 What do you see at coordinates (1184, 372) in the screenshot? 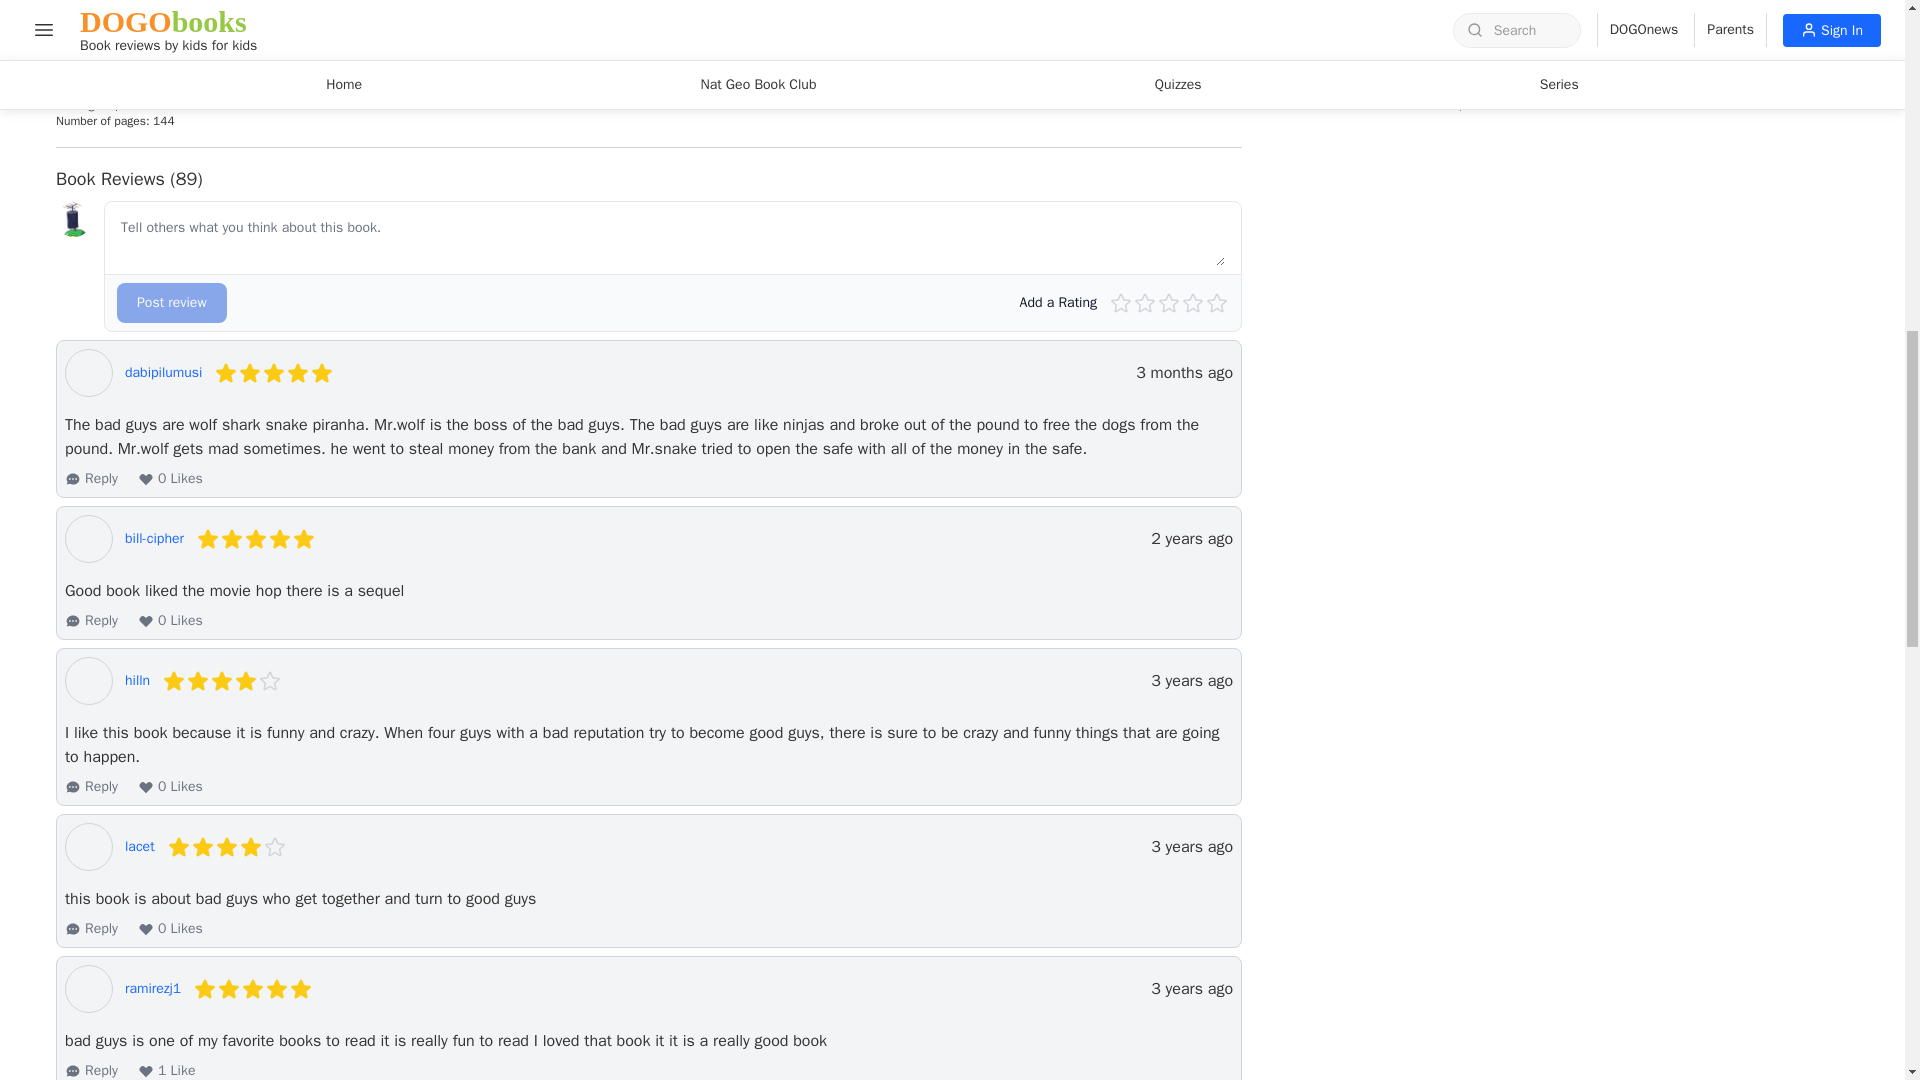
I see `May 7, 2024` at bounding box center [1184, 372].